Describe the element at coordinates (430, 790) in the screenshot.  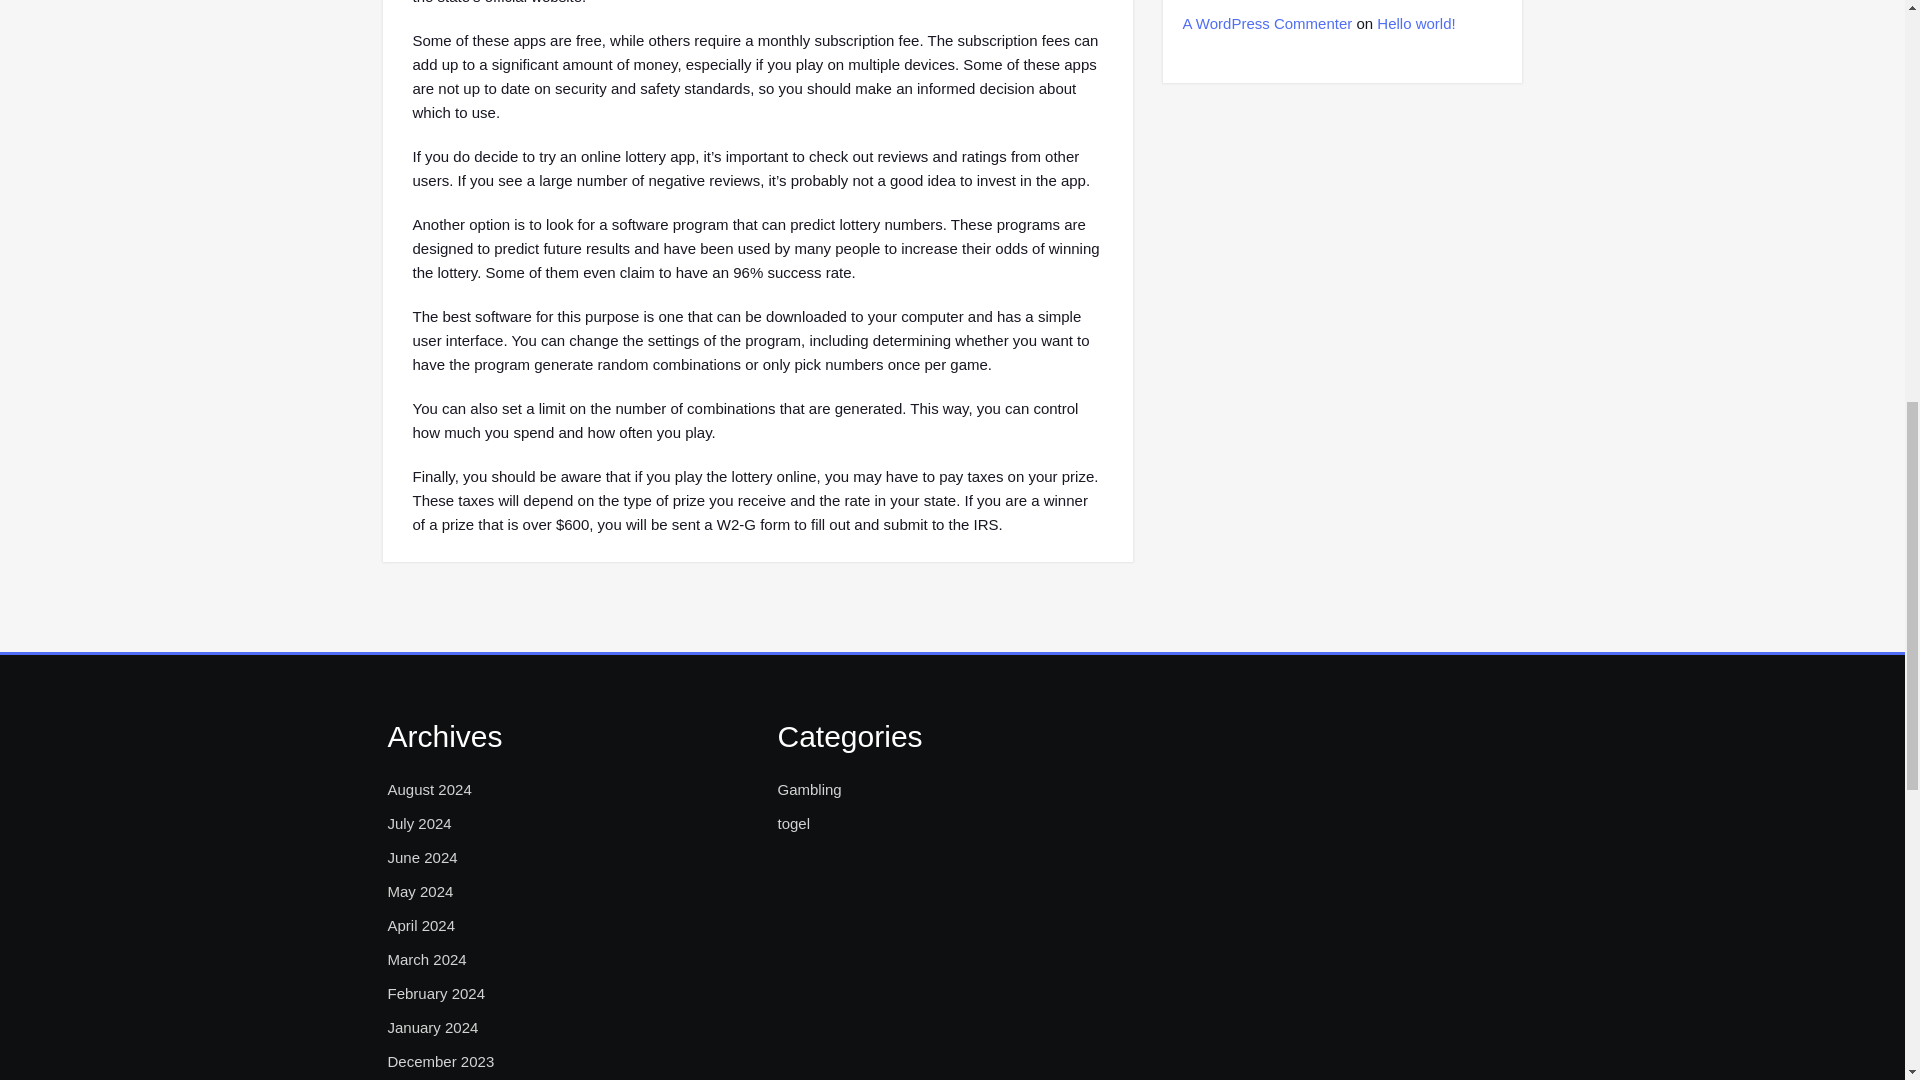
I see `August 2024` at that location.